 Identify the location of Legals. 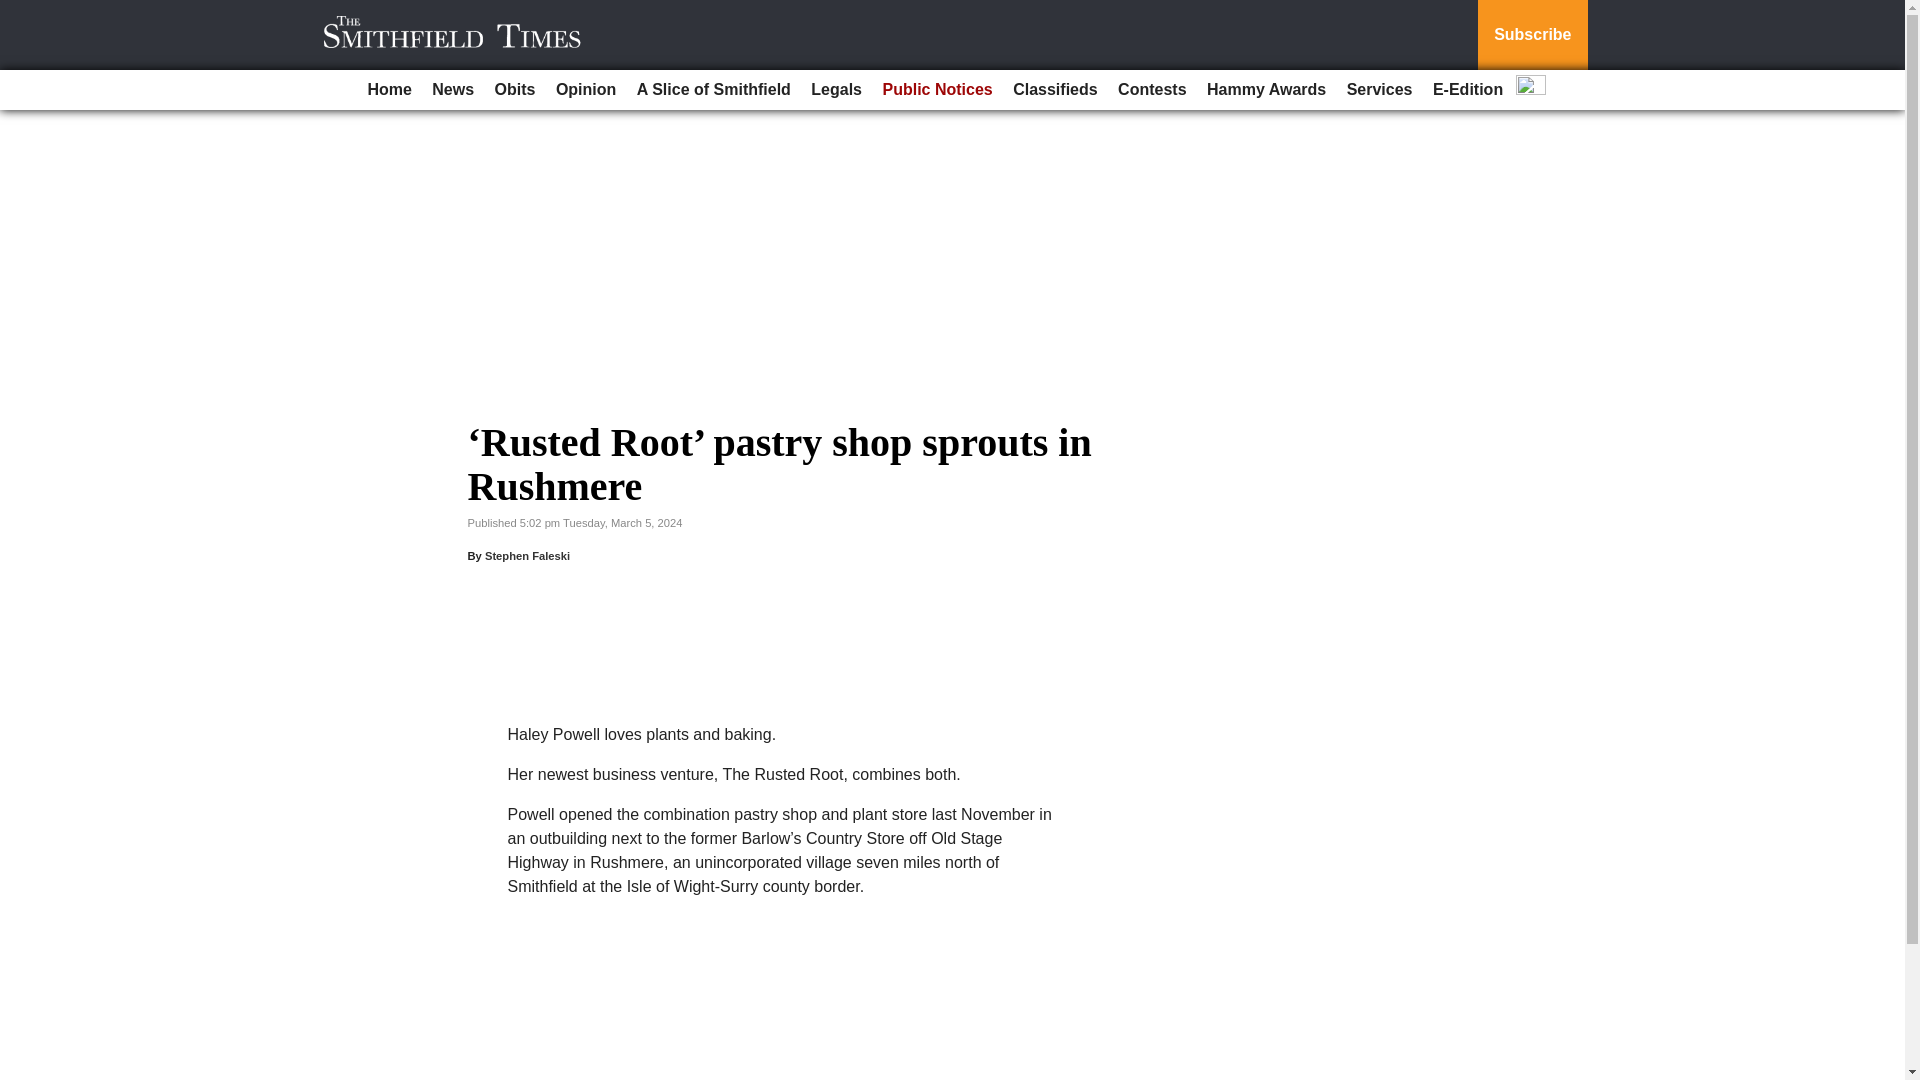
(836, 90).